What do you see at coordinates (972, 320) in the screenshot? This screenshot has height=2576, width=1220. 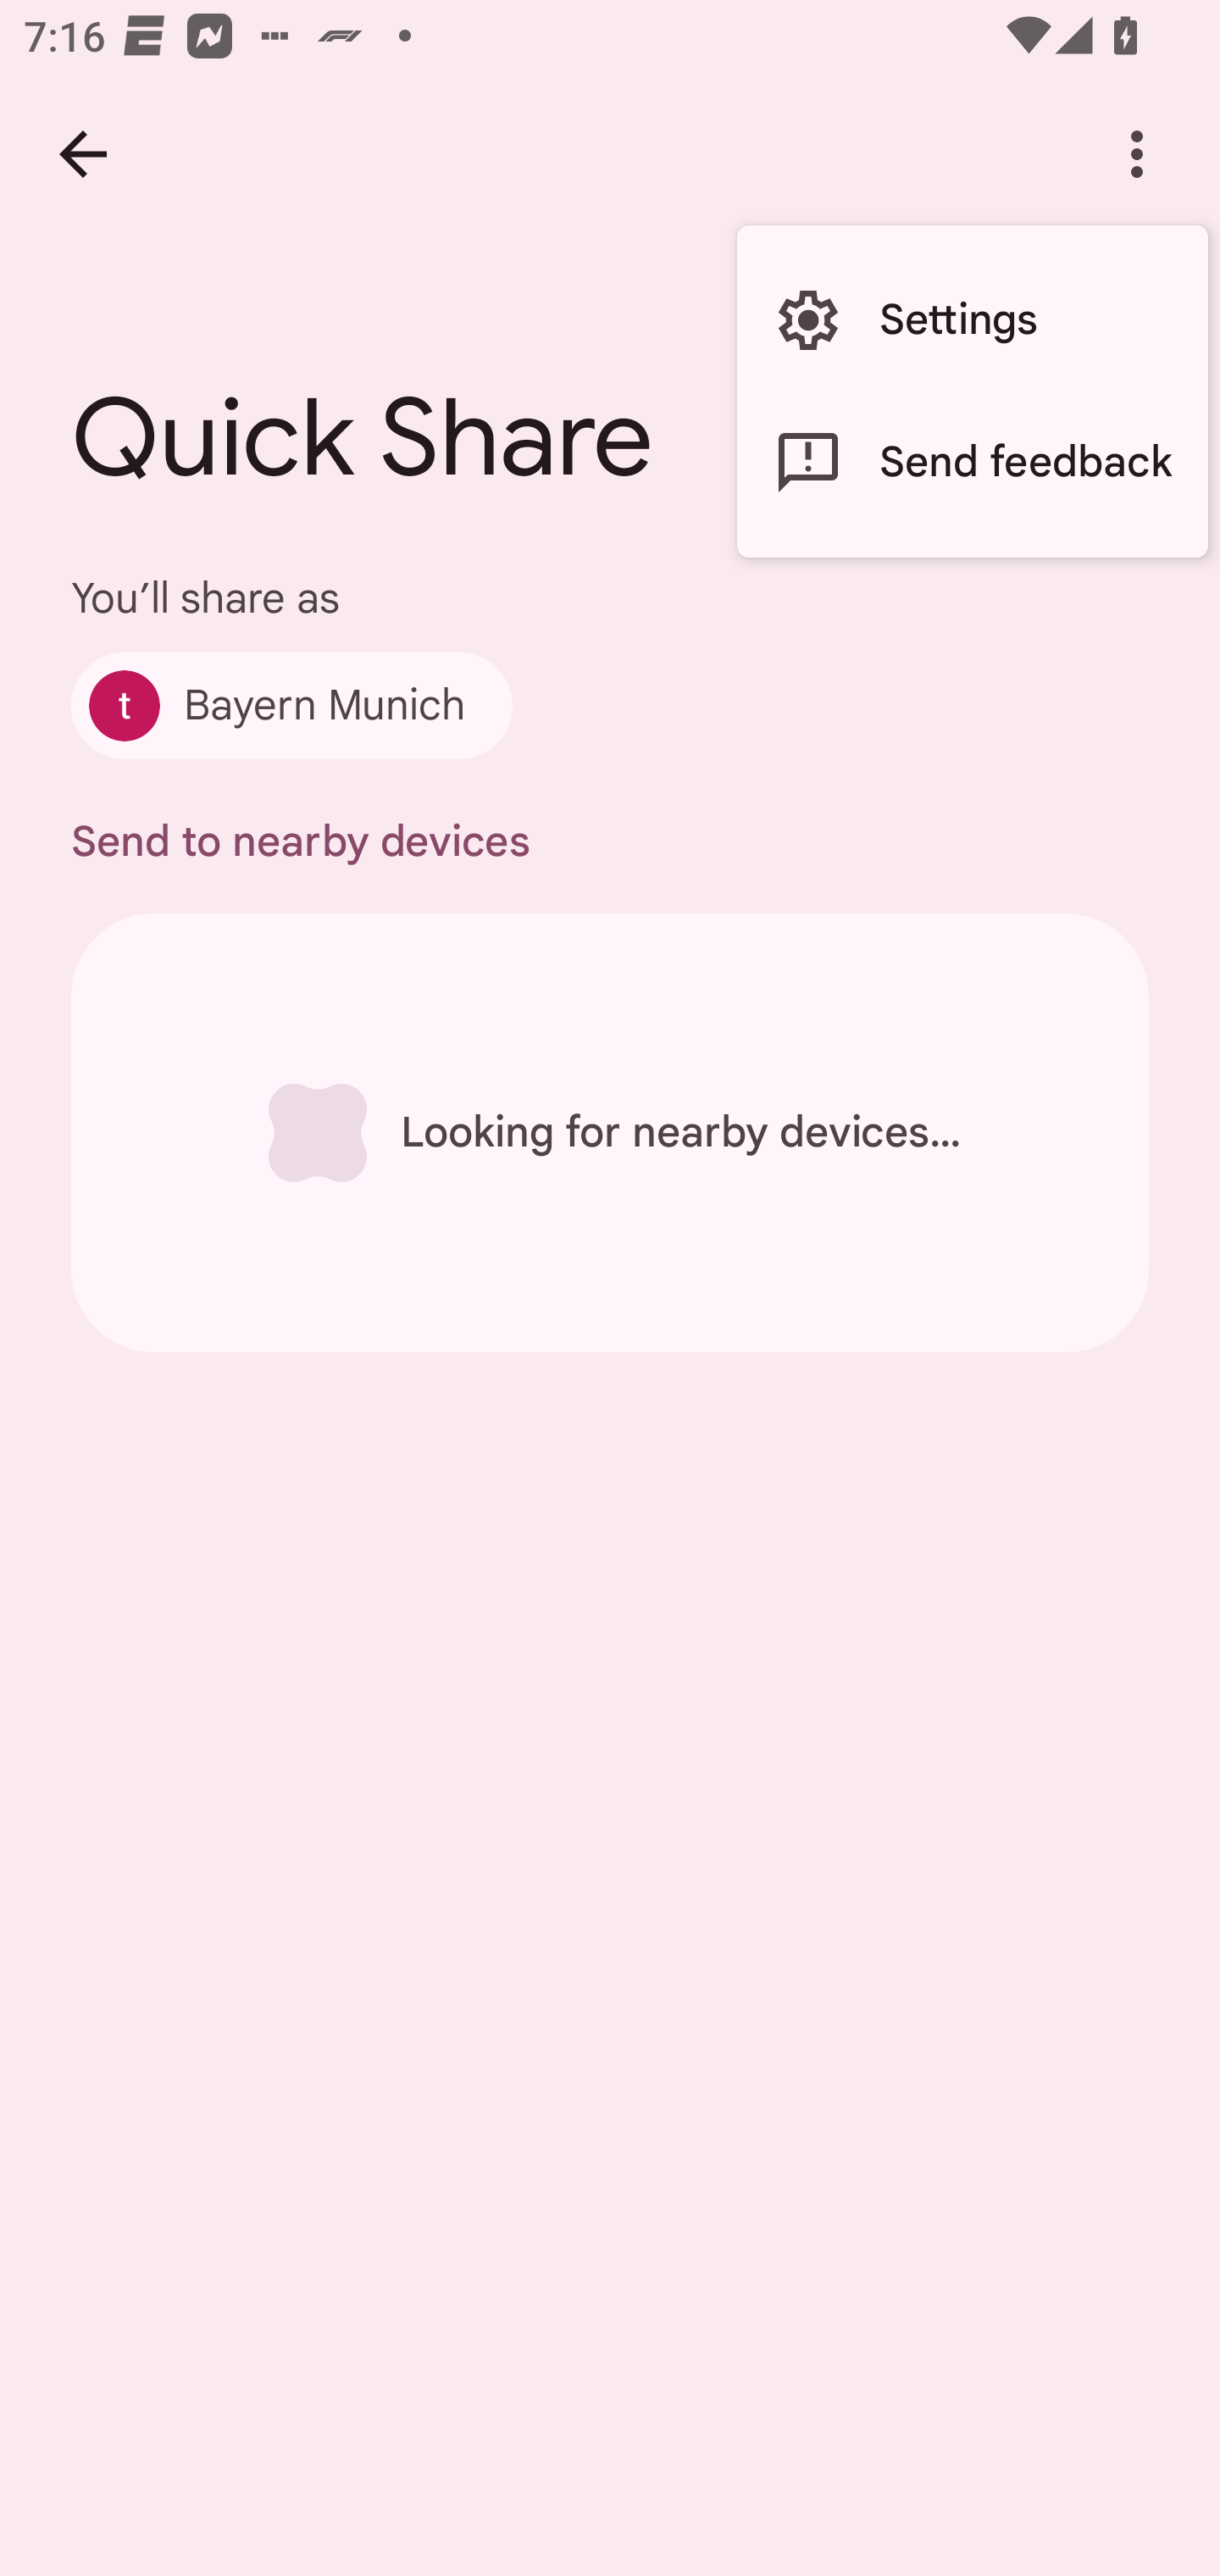 I see `Settings` at bounding box center [972, 320].